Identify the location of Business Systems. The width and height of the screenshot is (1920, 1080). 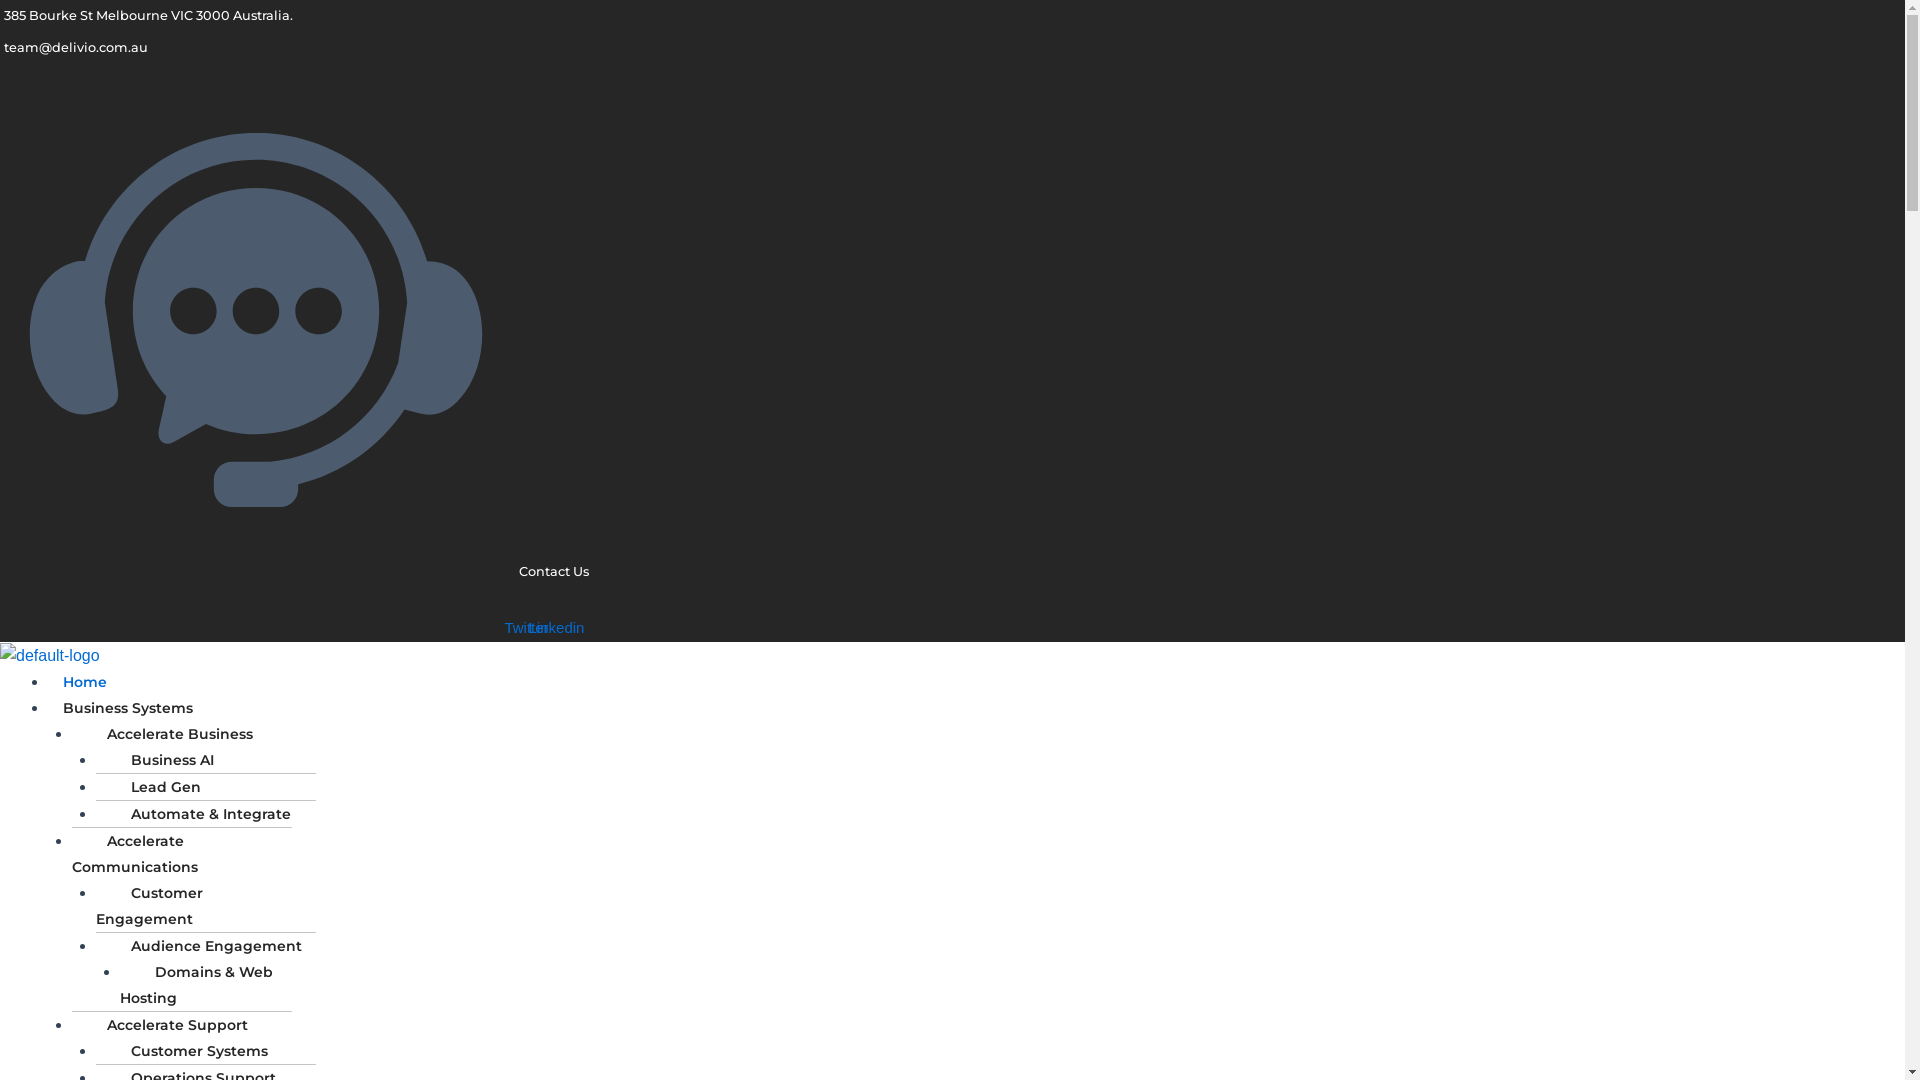
(128, 708).